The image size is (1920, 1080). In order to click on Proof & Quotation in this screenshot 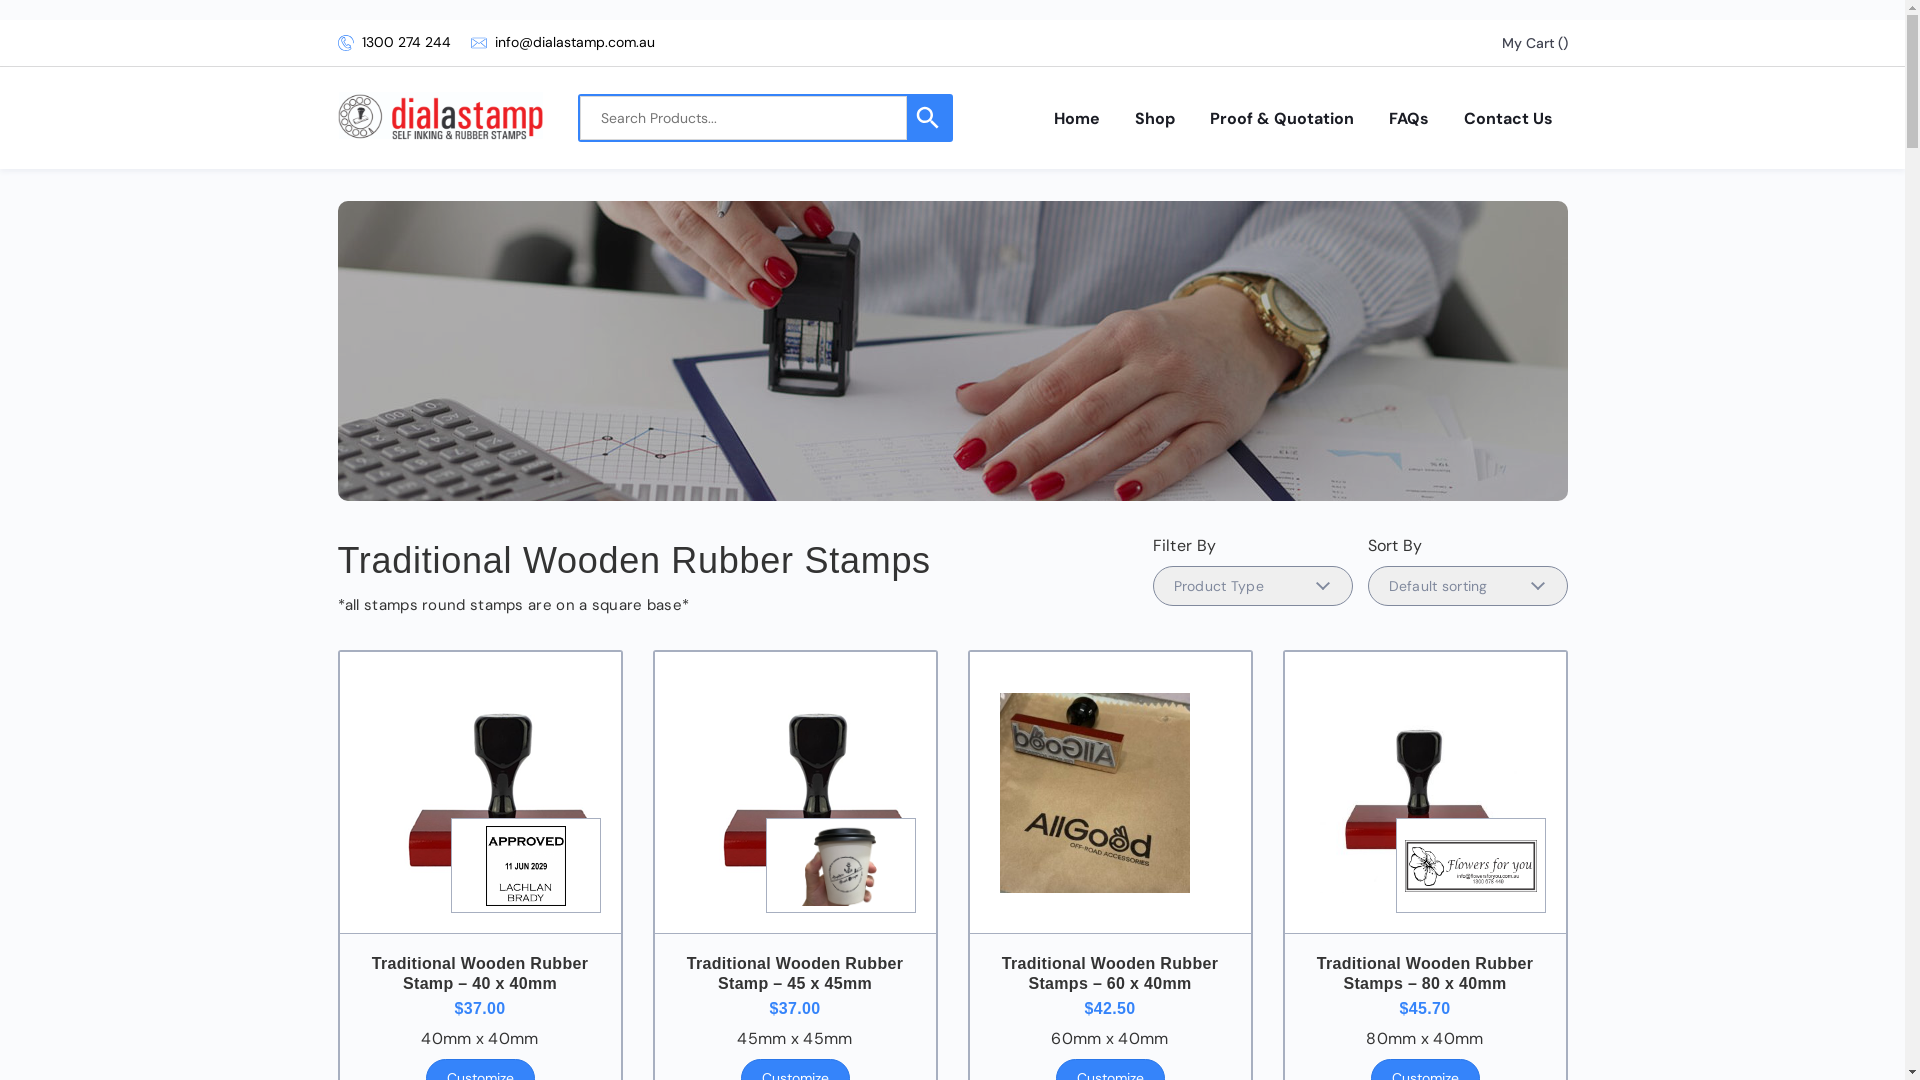, I will do `click(1282, 118)`.